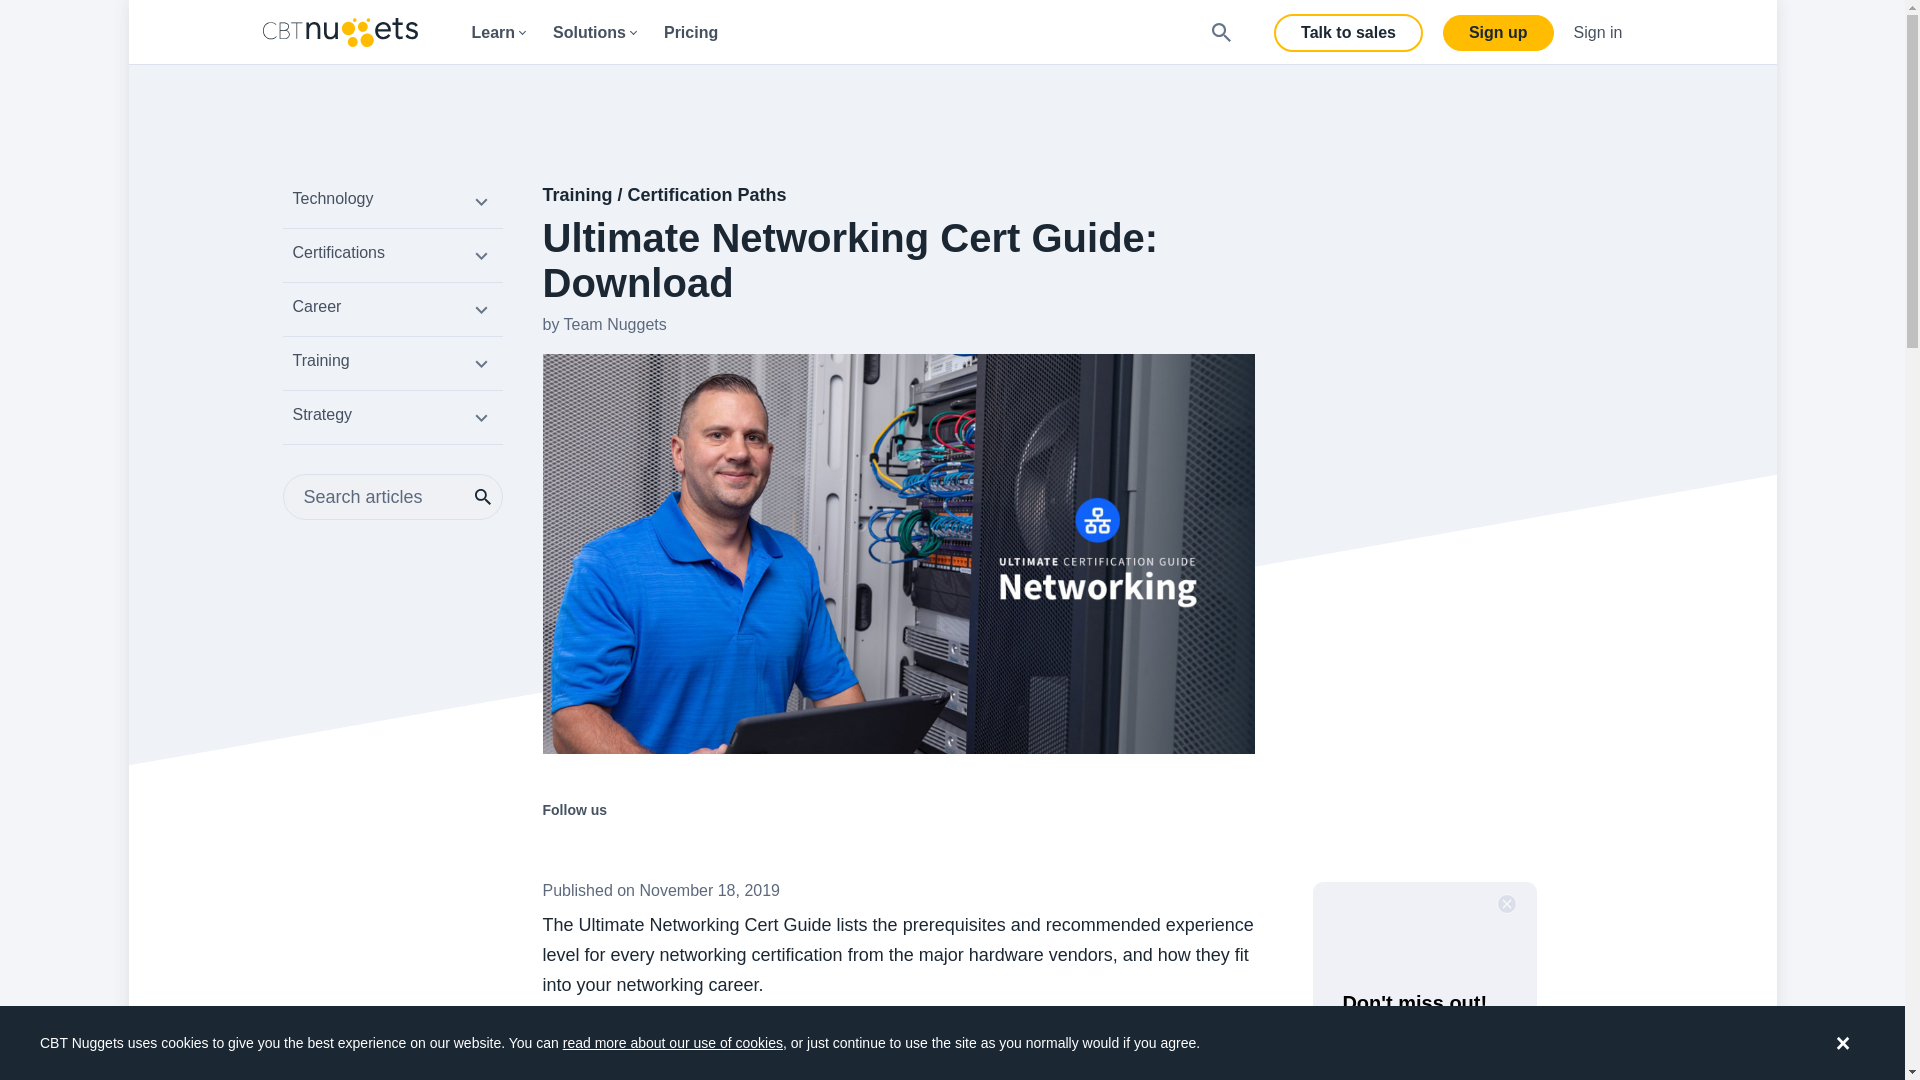 Image resolution: width=1920 pixels, height=1080 pixels. What do you see at coordinates (1598, 32) in the screenshot?
I see `Sign in` at bounding box center [1598, 32].